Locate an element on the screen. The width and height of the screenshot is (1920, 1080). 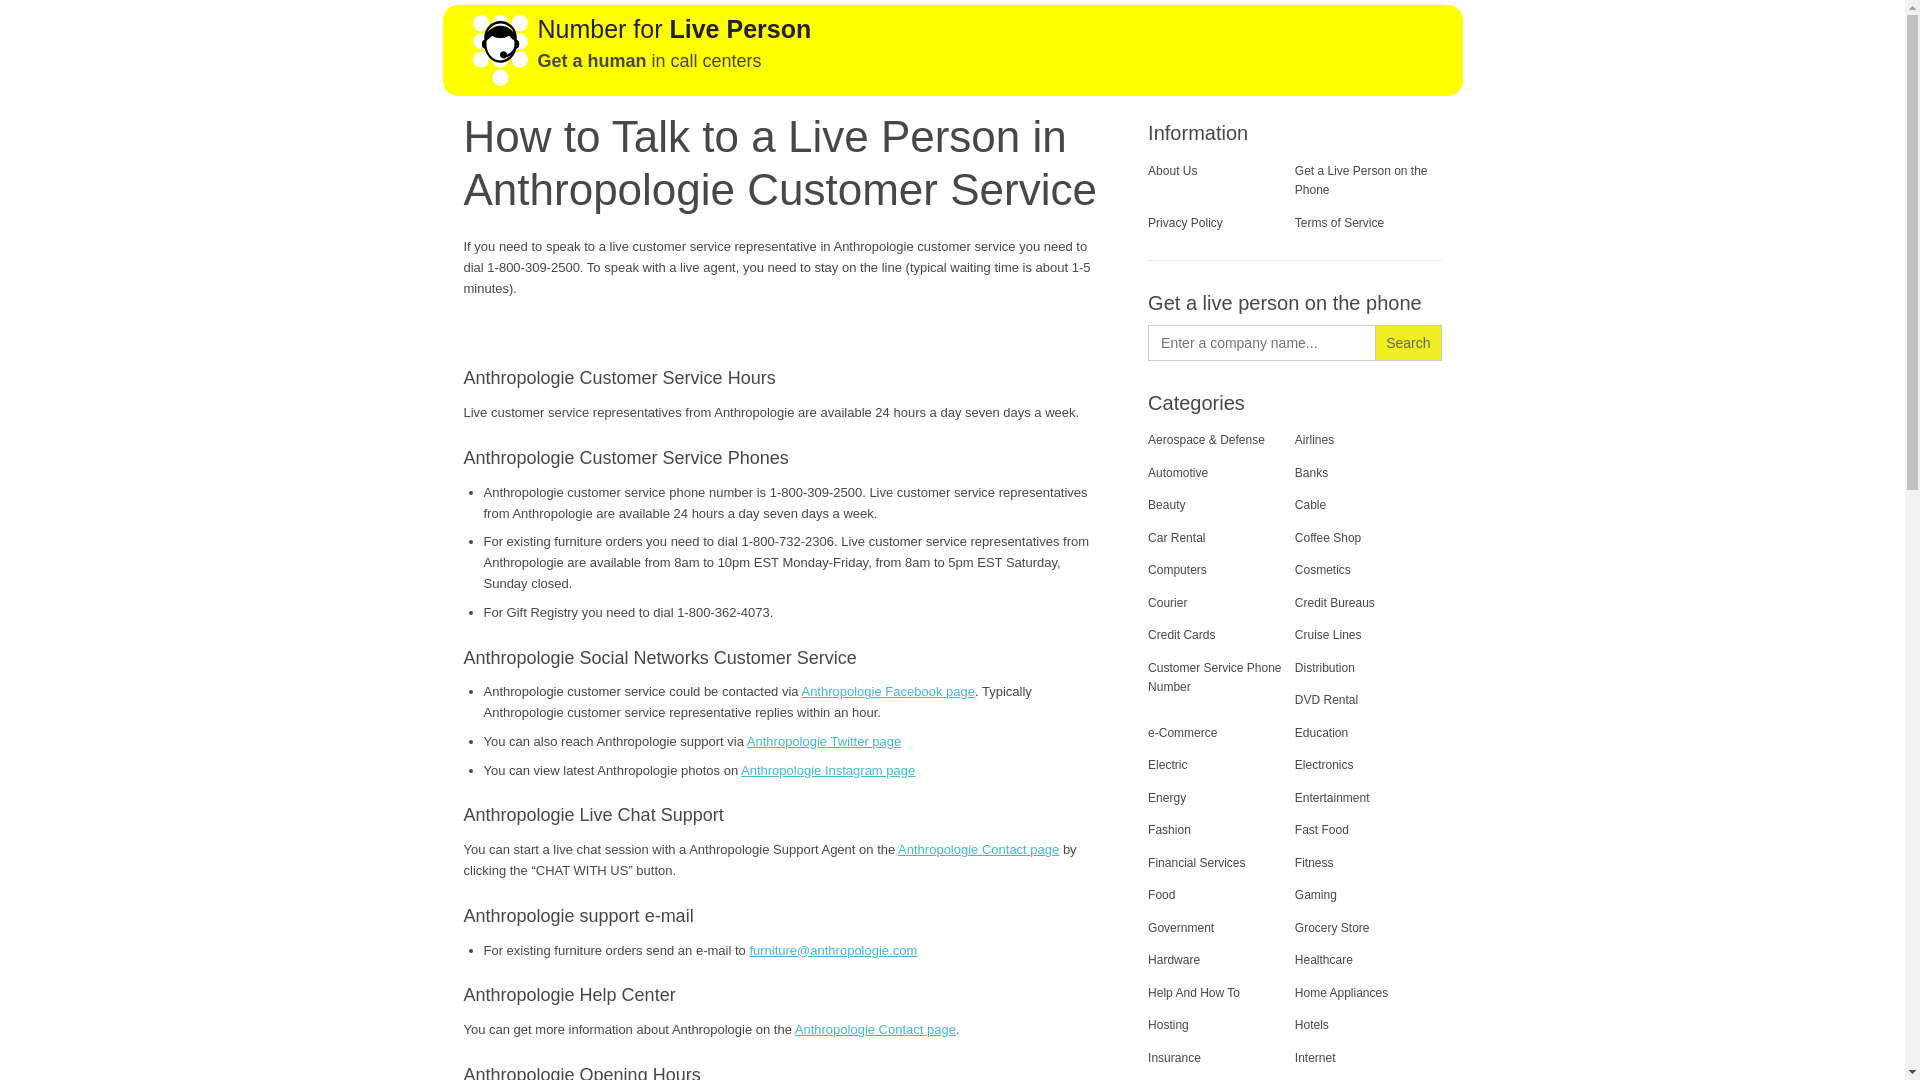
Distribution is located at coordinates (1324, 668).